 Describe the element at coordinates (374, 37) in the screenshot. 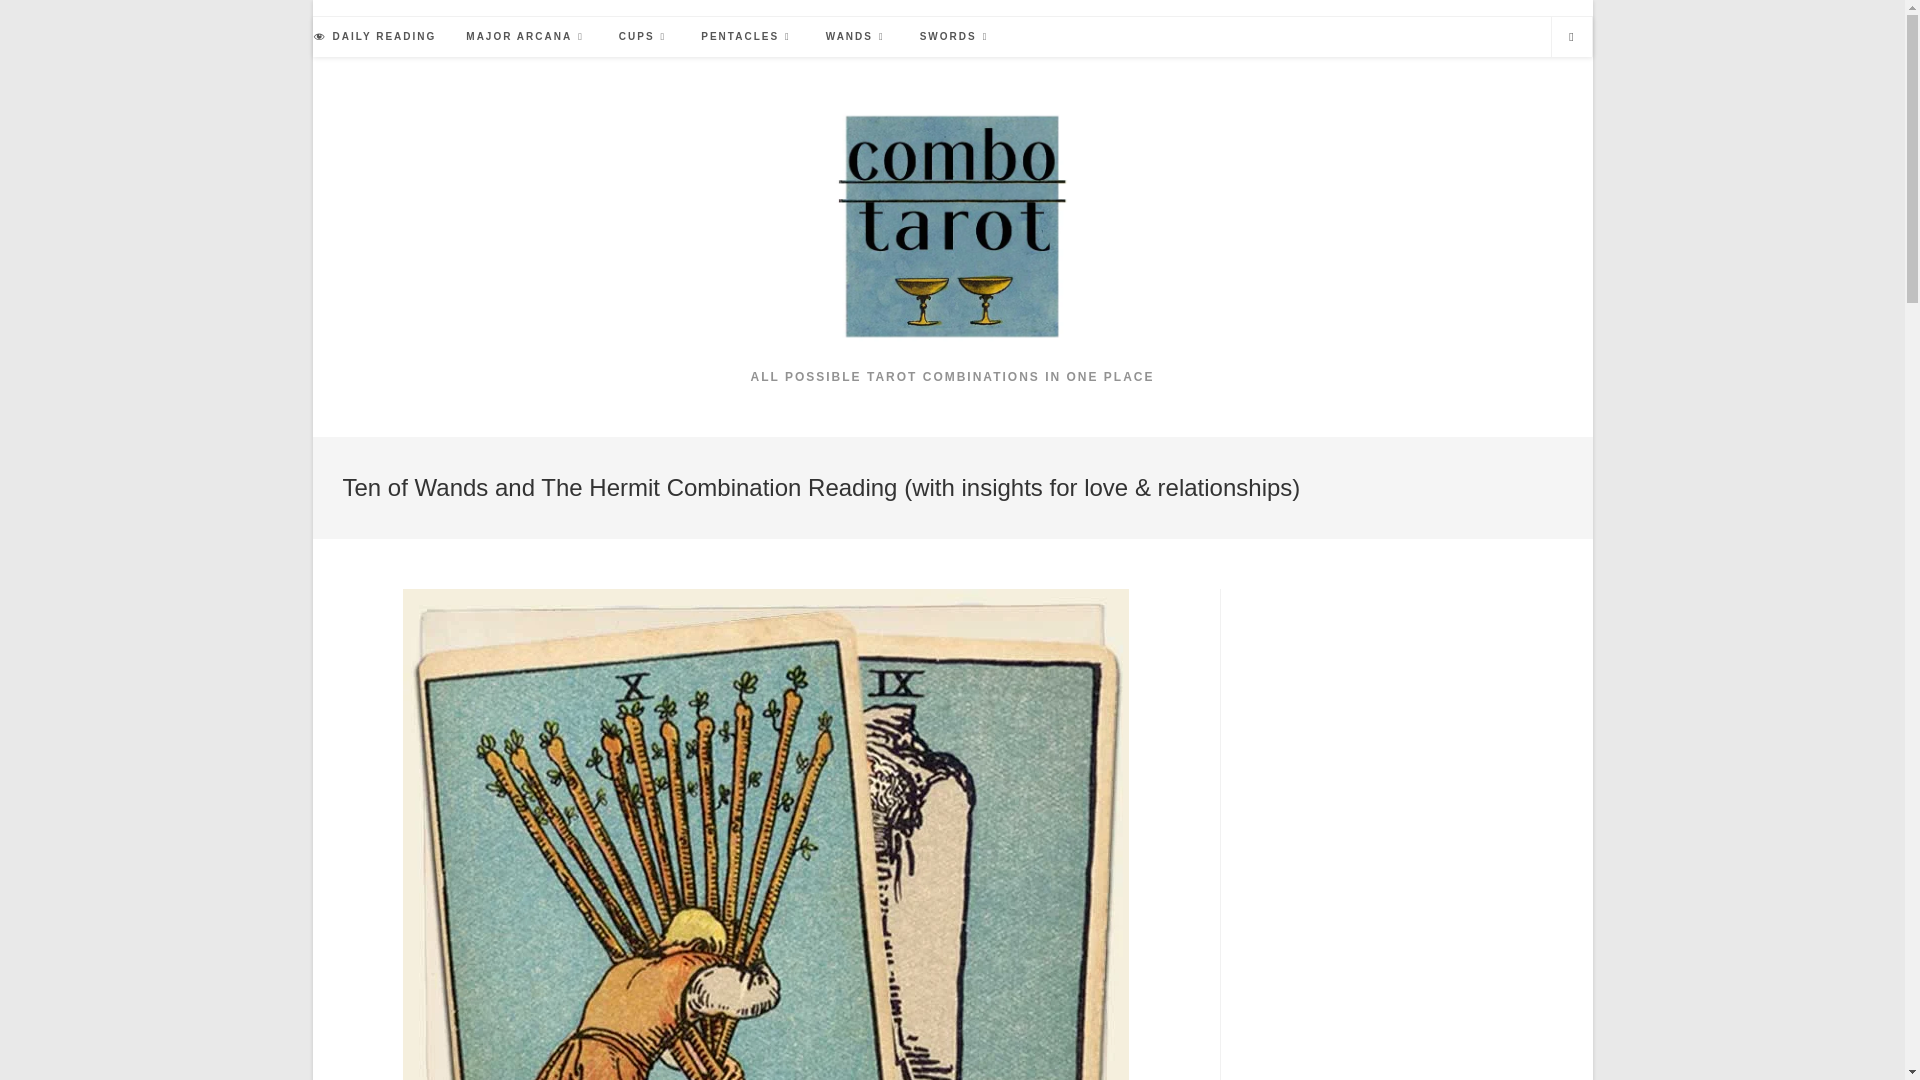

I see `DAILY READING` at that location.